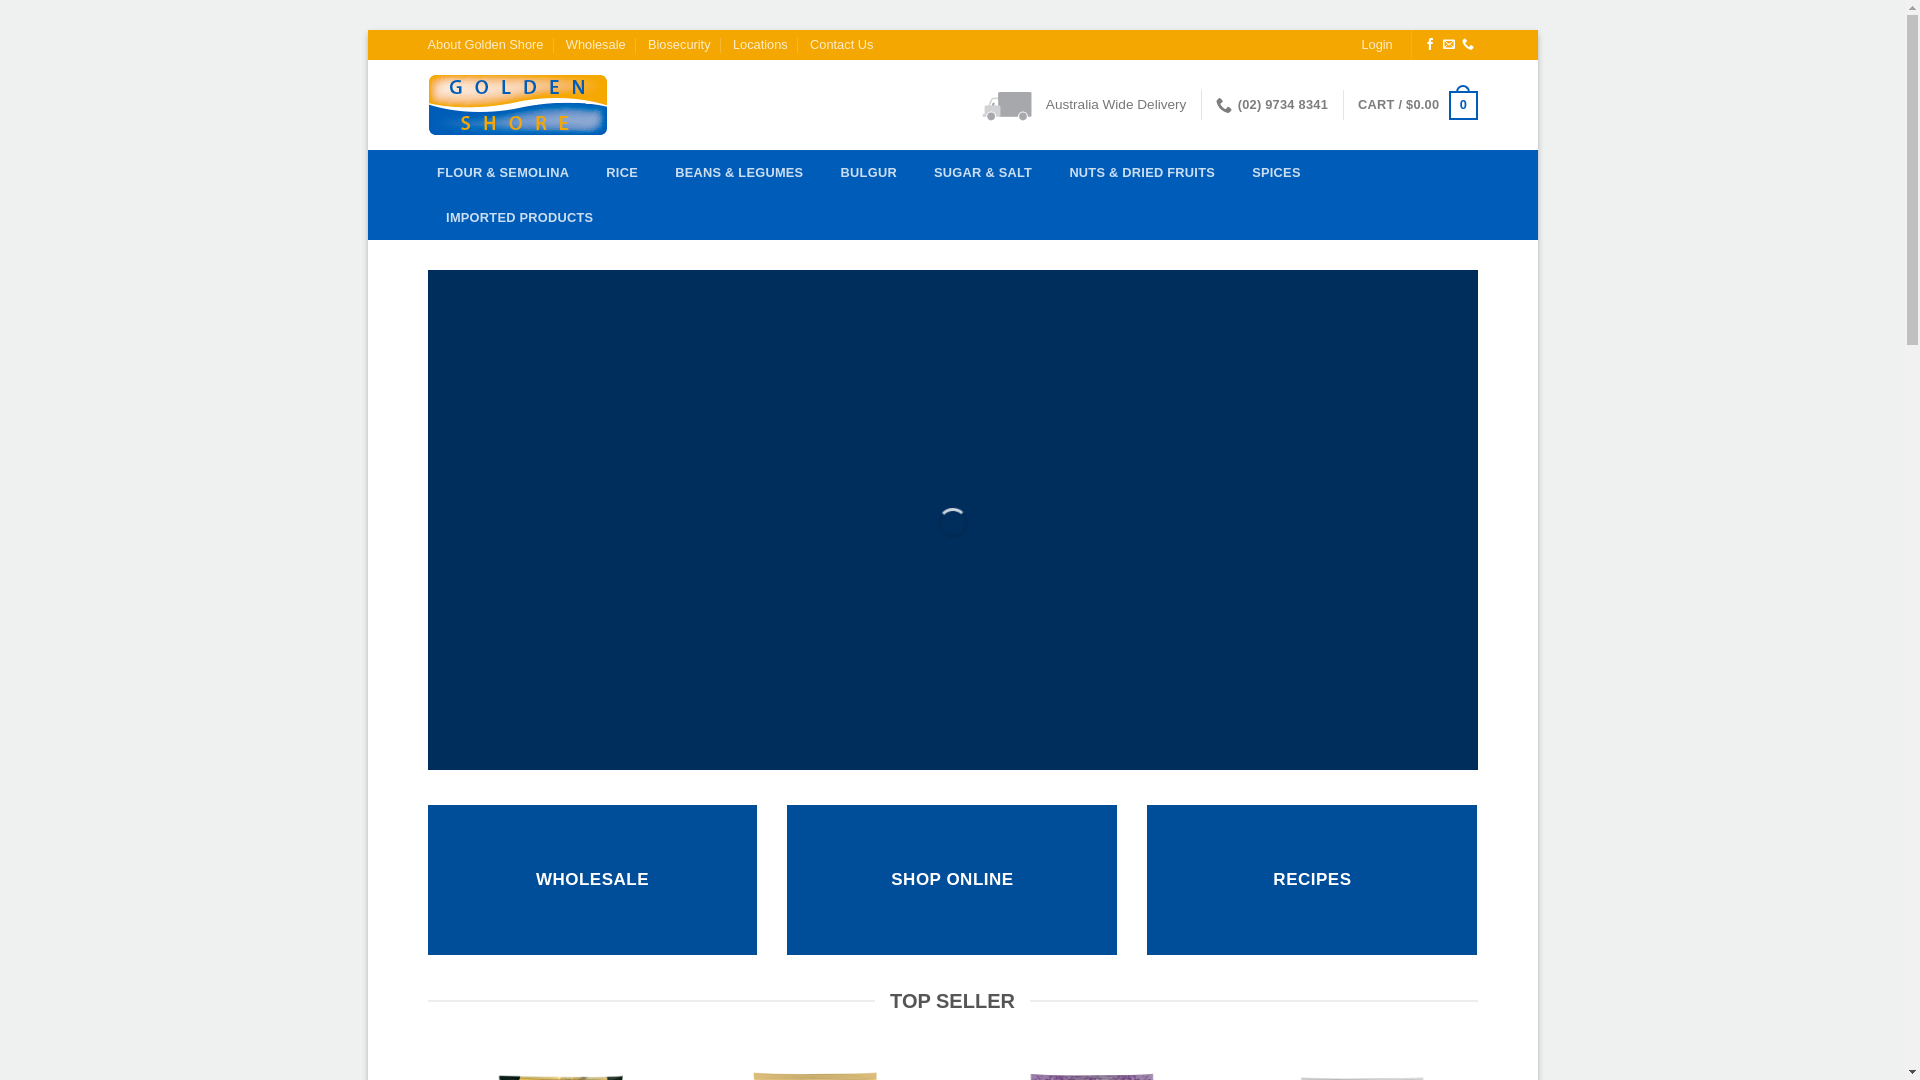  What do you see at coordinates (1272, 106) in the screenshot?
I see `(02) 9734 8341` at bounding box center [1272, 106].